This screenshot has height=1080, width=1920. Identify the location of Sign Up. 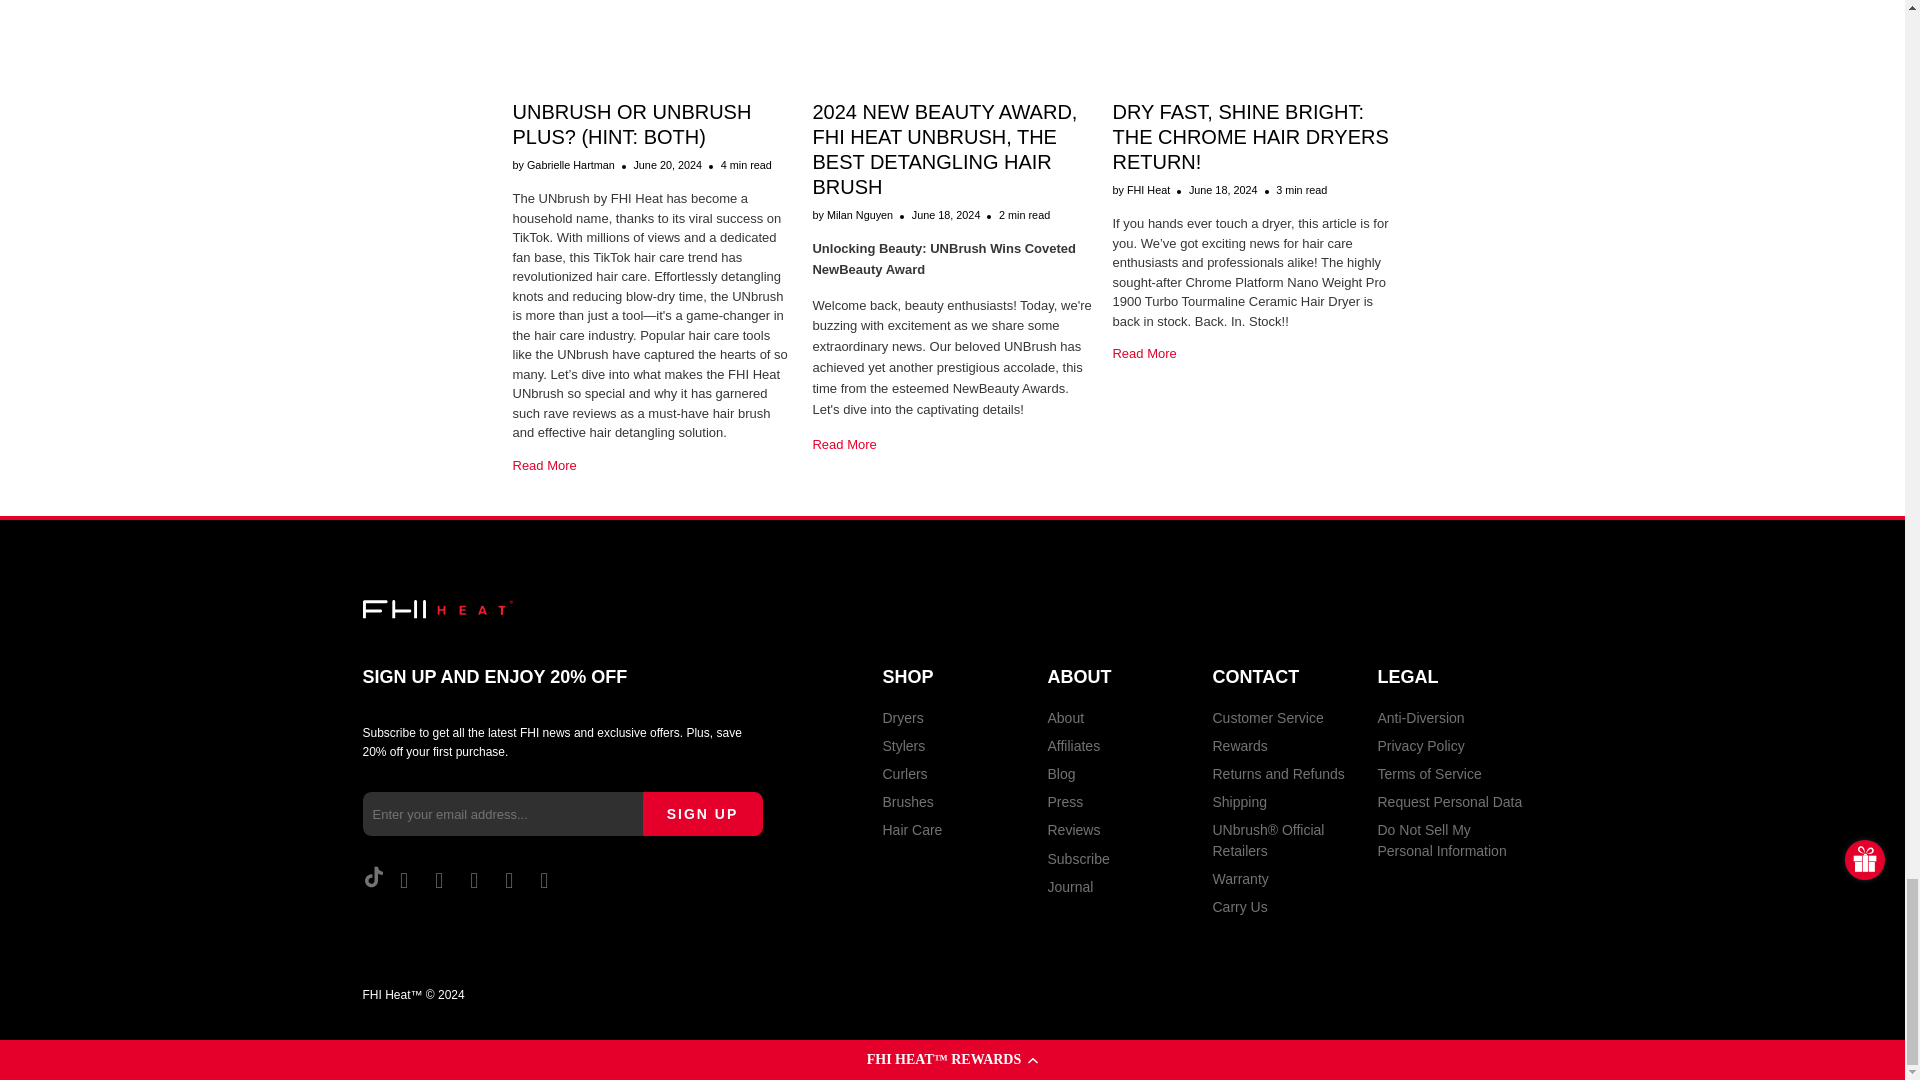
(702, 813).